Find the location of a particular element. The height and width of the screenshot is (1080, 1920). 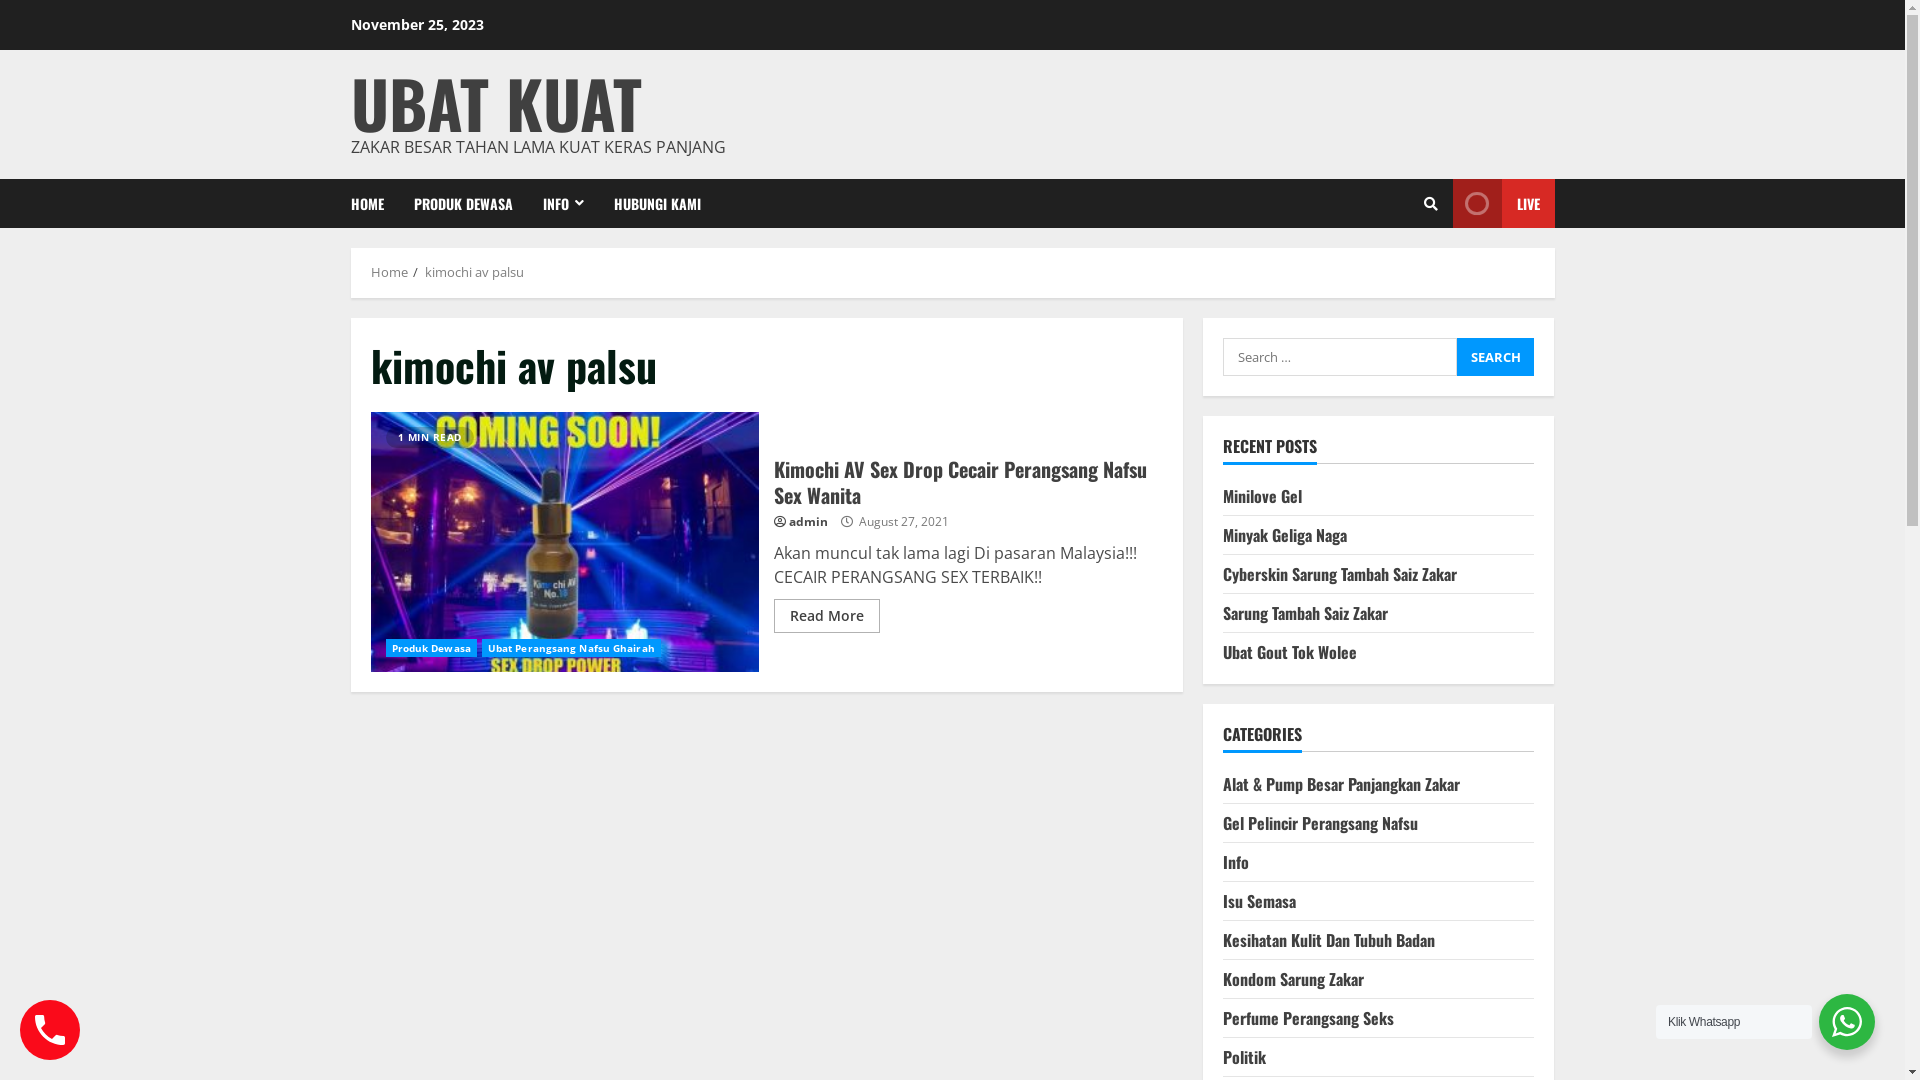

HOME is located at coordinates (374, 204).